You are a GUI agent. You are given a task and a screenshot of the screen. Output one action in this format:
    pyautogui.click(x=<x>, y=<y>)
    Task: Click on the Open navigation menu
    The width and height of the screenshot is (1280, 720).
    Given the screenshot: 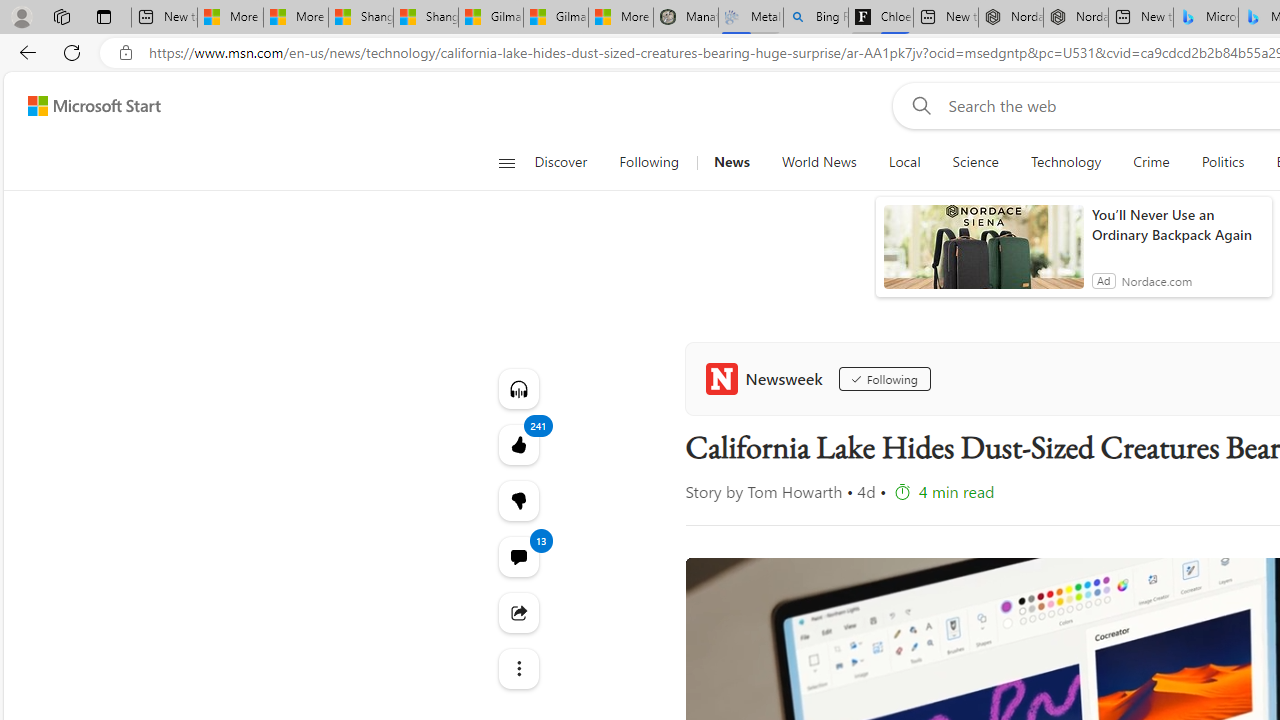 What is the action you would take?
    pyautogui.click(x=506, y=162)
    